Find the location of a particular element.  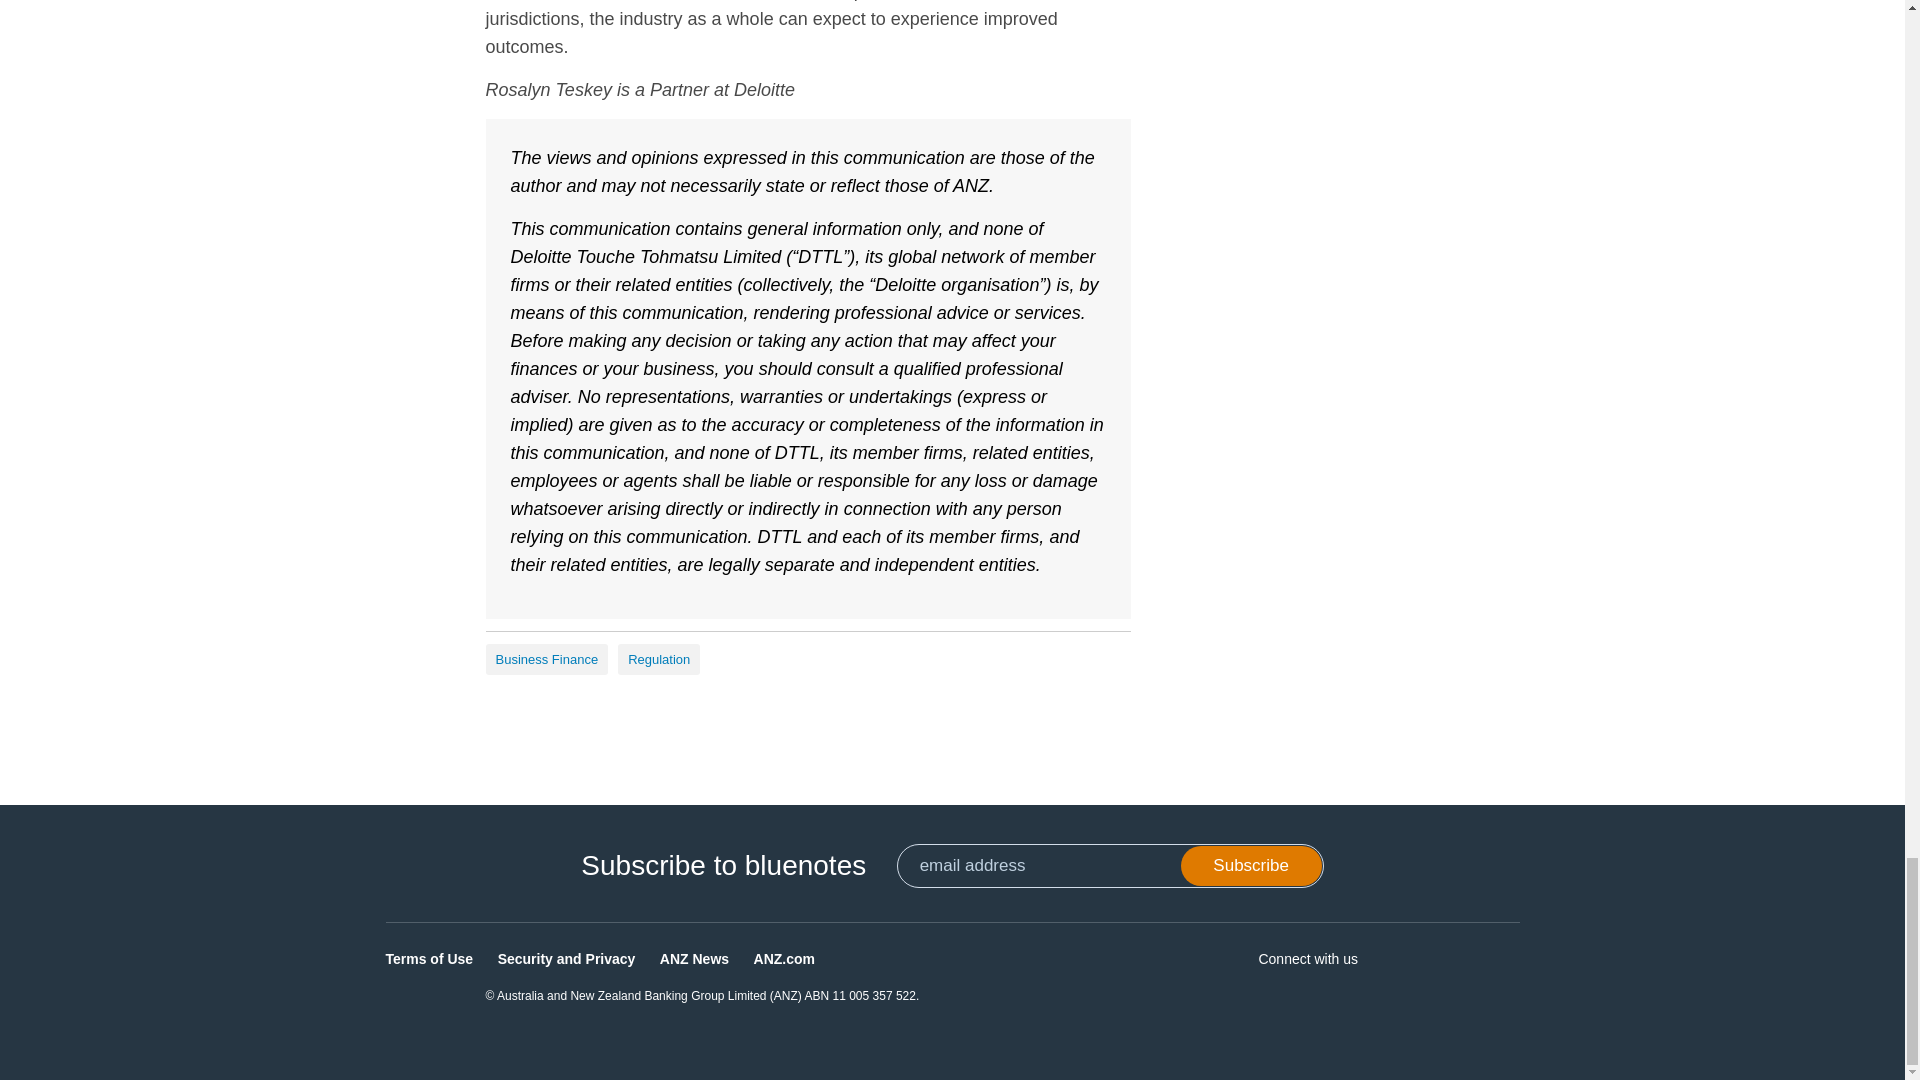

ANZ.com is located at coordinates (784, 958).